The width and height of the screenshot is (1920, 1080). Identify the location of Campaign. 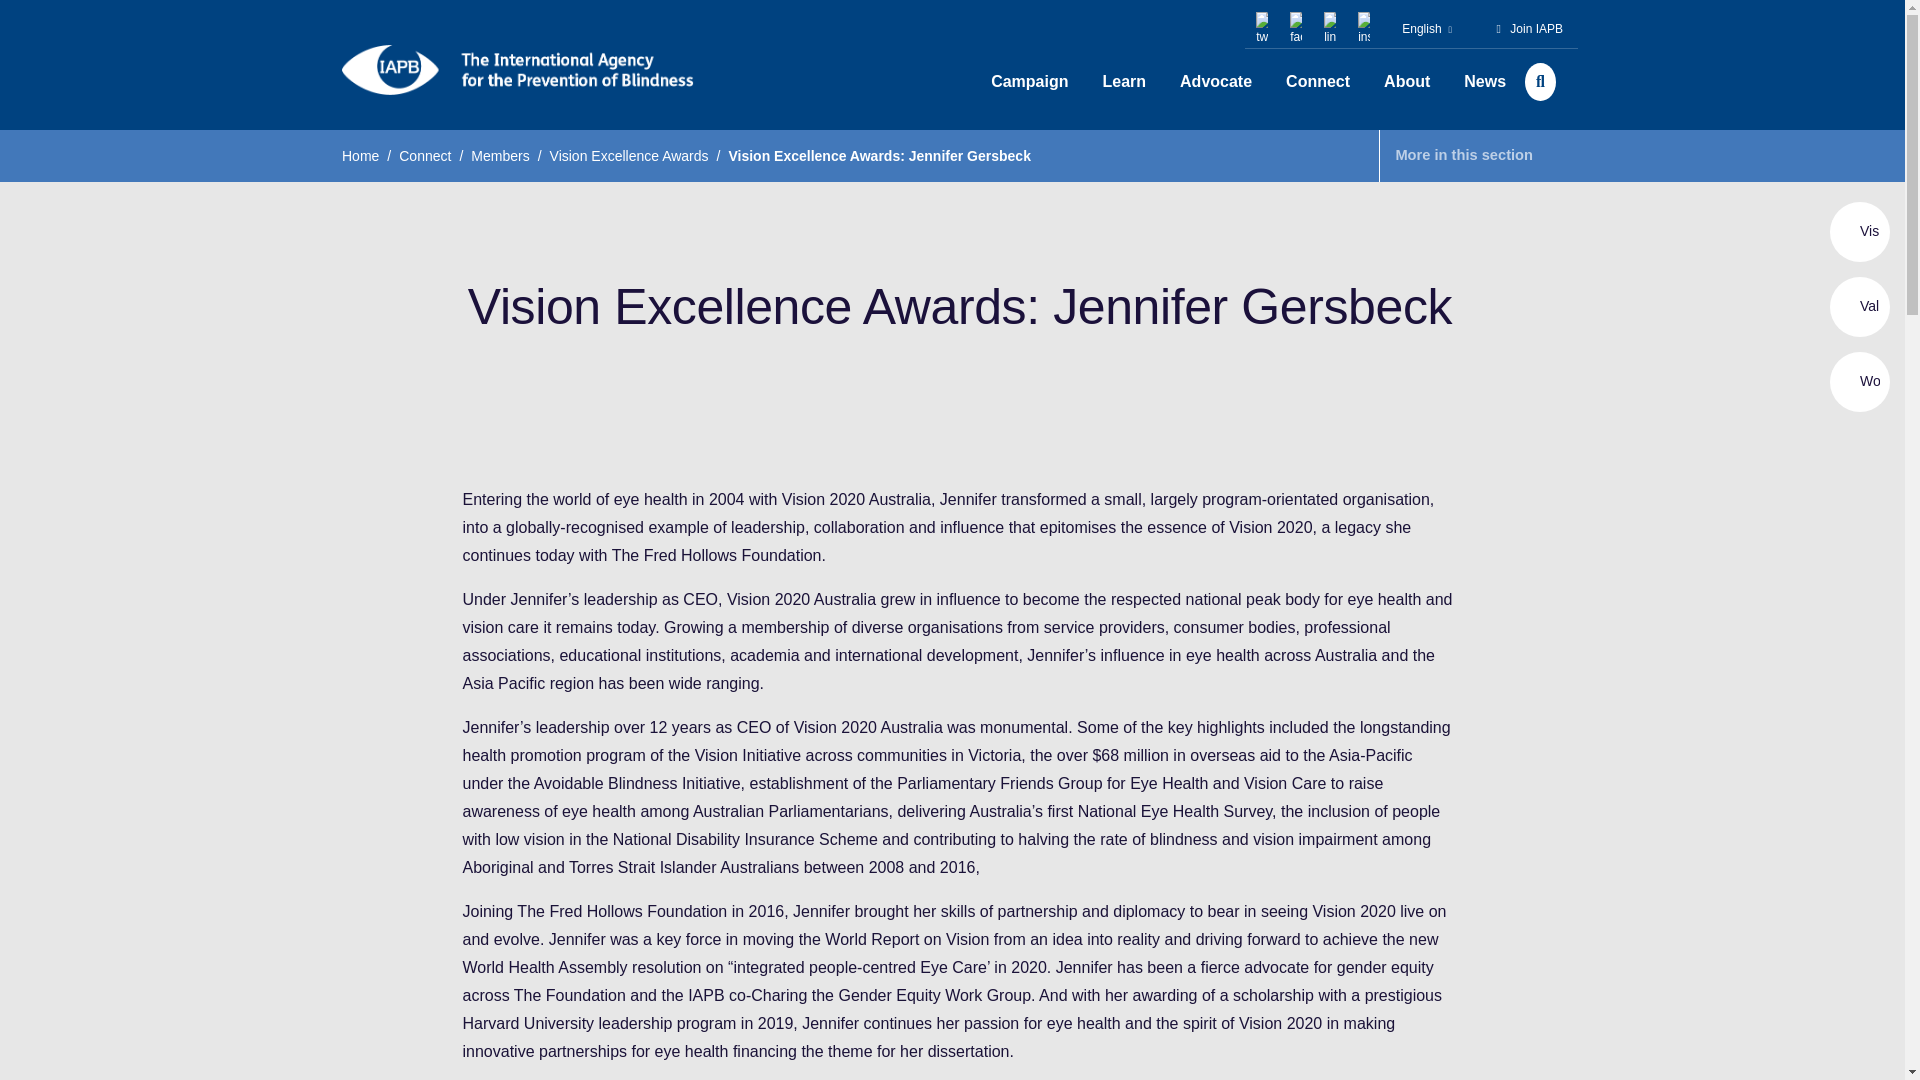
(1028, 82).